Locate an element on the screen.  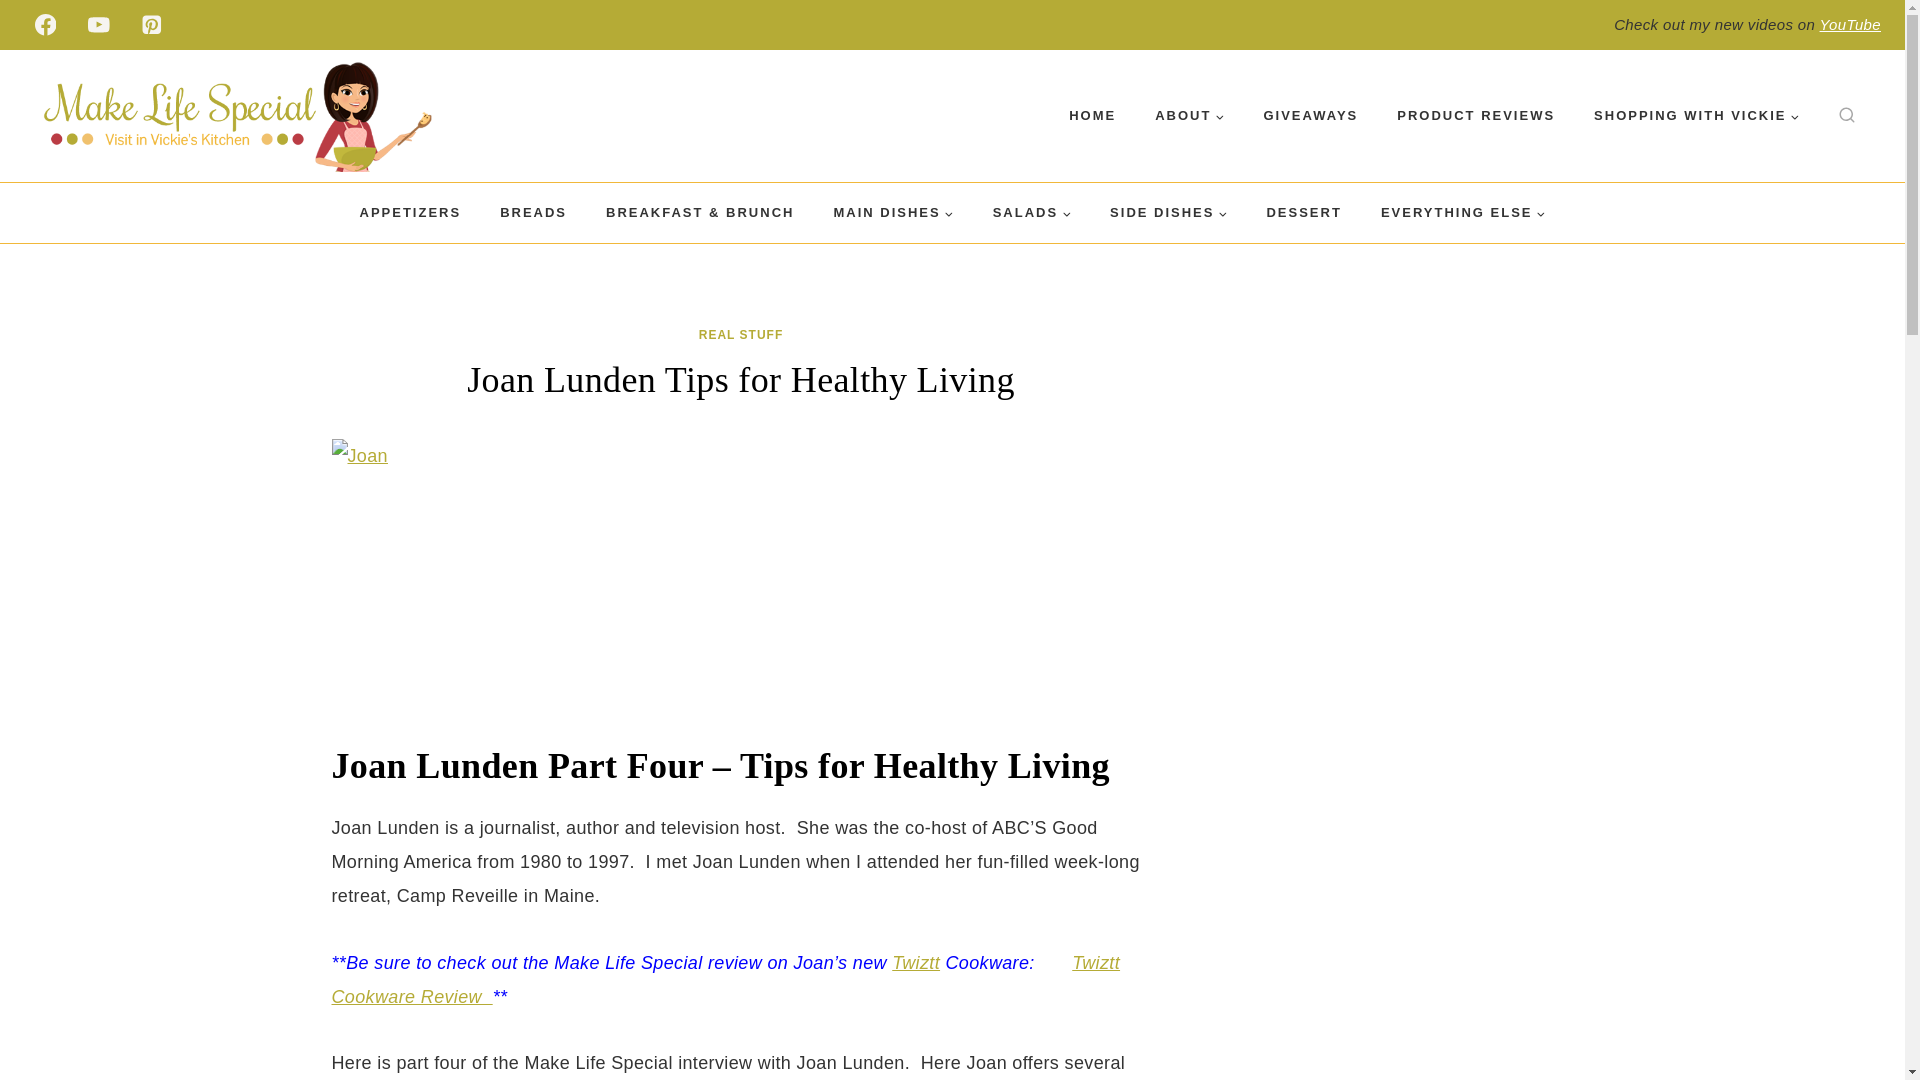
Twiztt Cookware Review is located at coordinates (726, 979).